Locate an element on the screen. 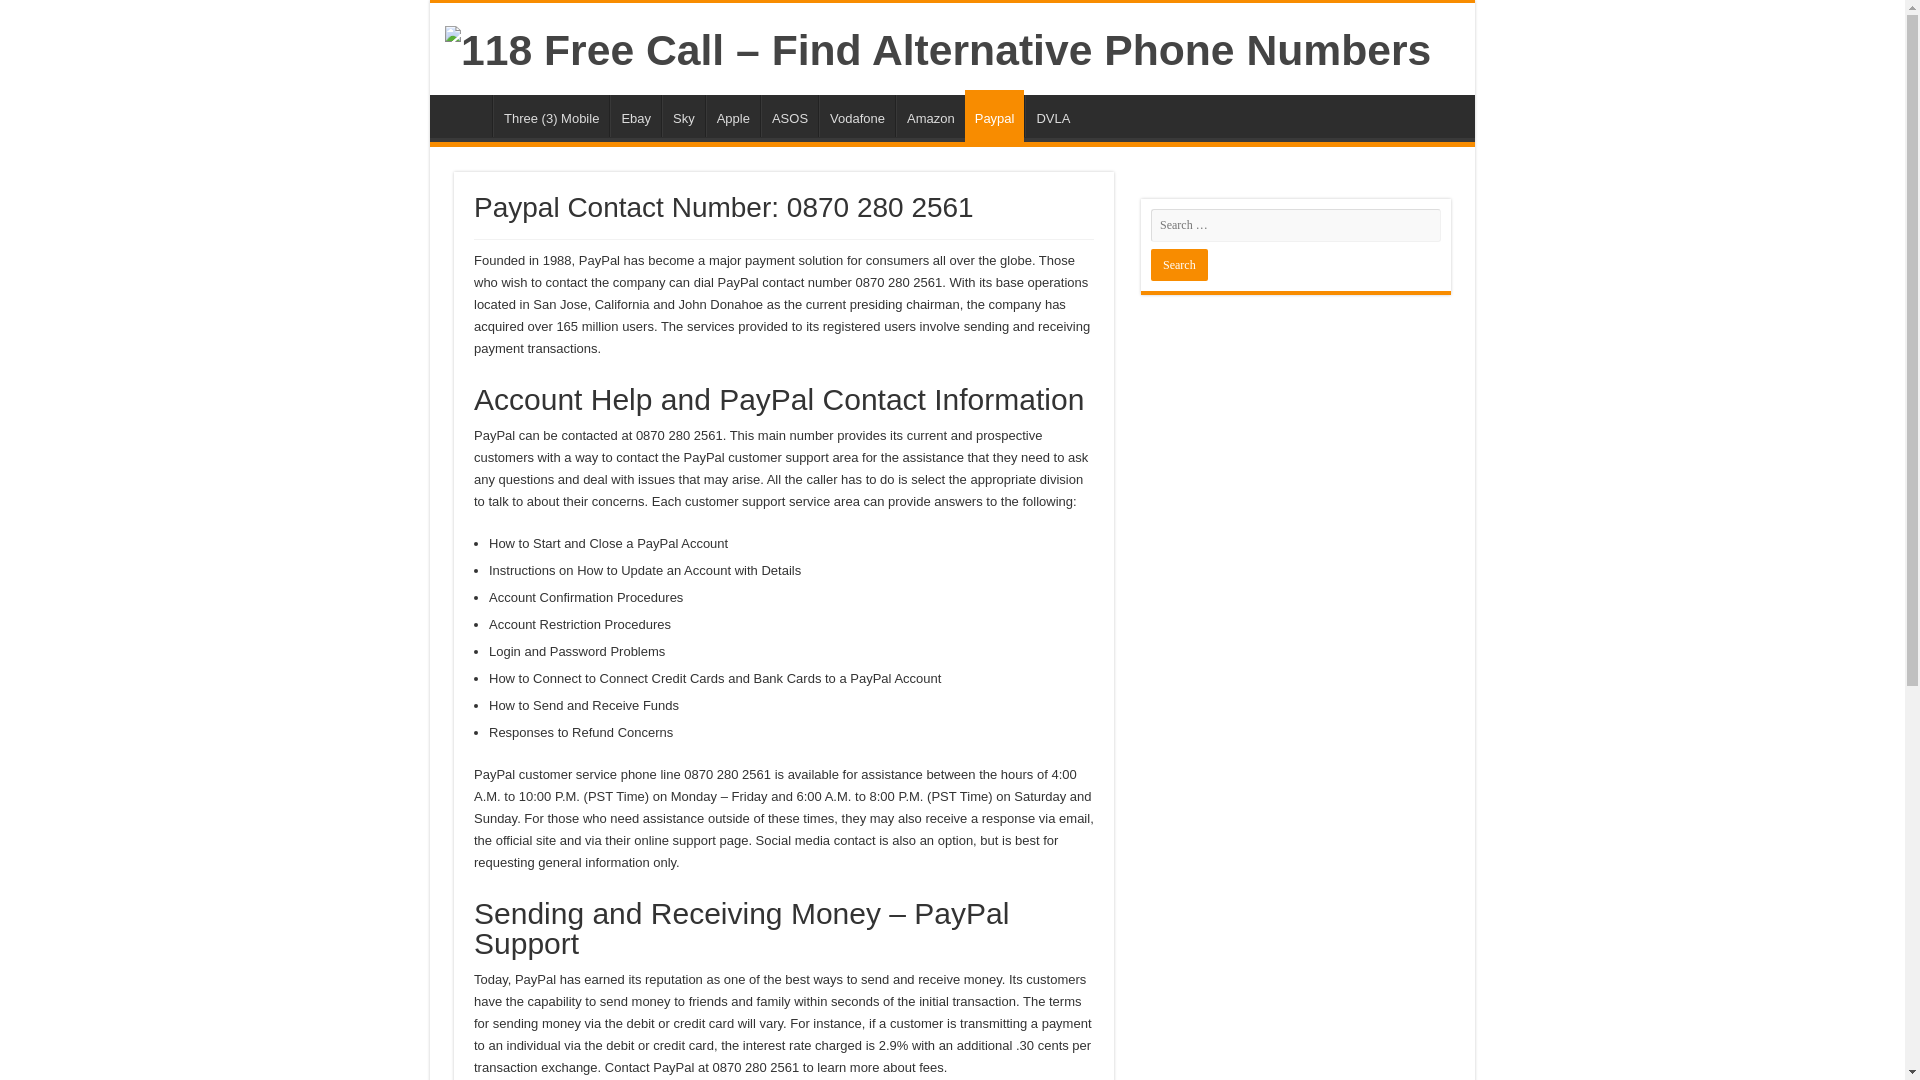 The height and width of the screenshot is (1080, 1920). Home is located at coordinates (465, 116).